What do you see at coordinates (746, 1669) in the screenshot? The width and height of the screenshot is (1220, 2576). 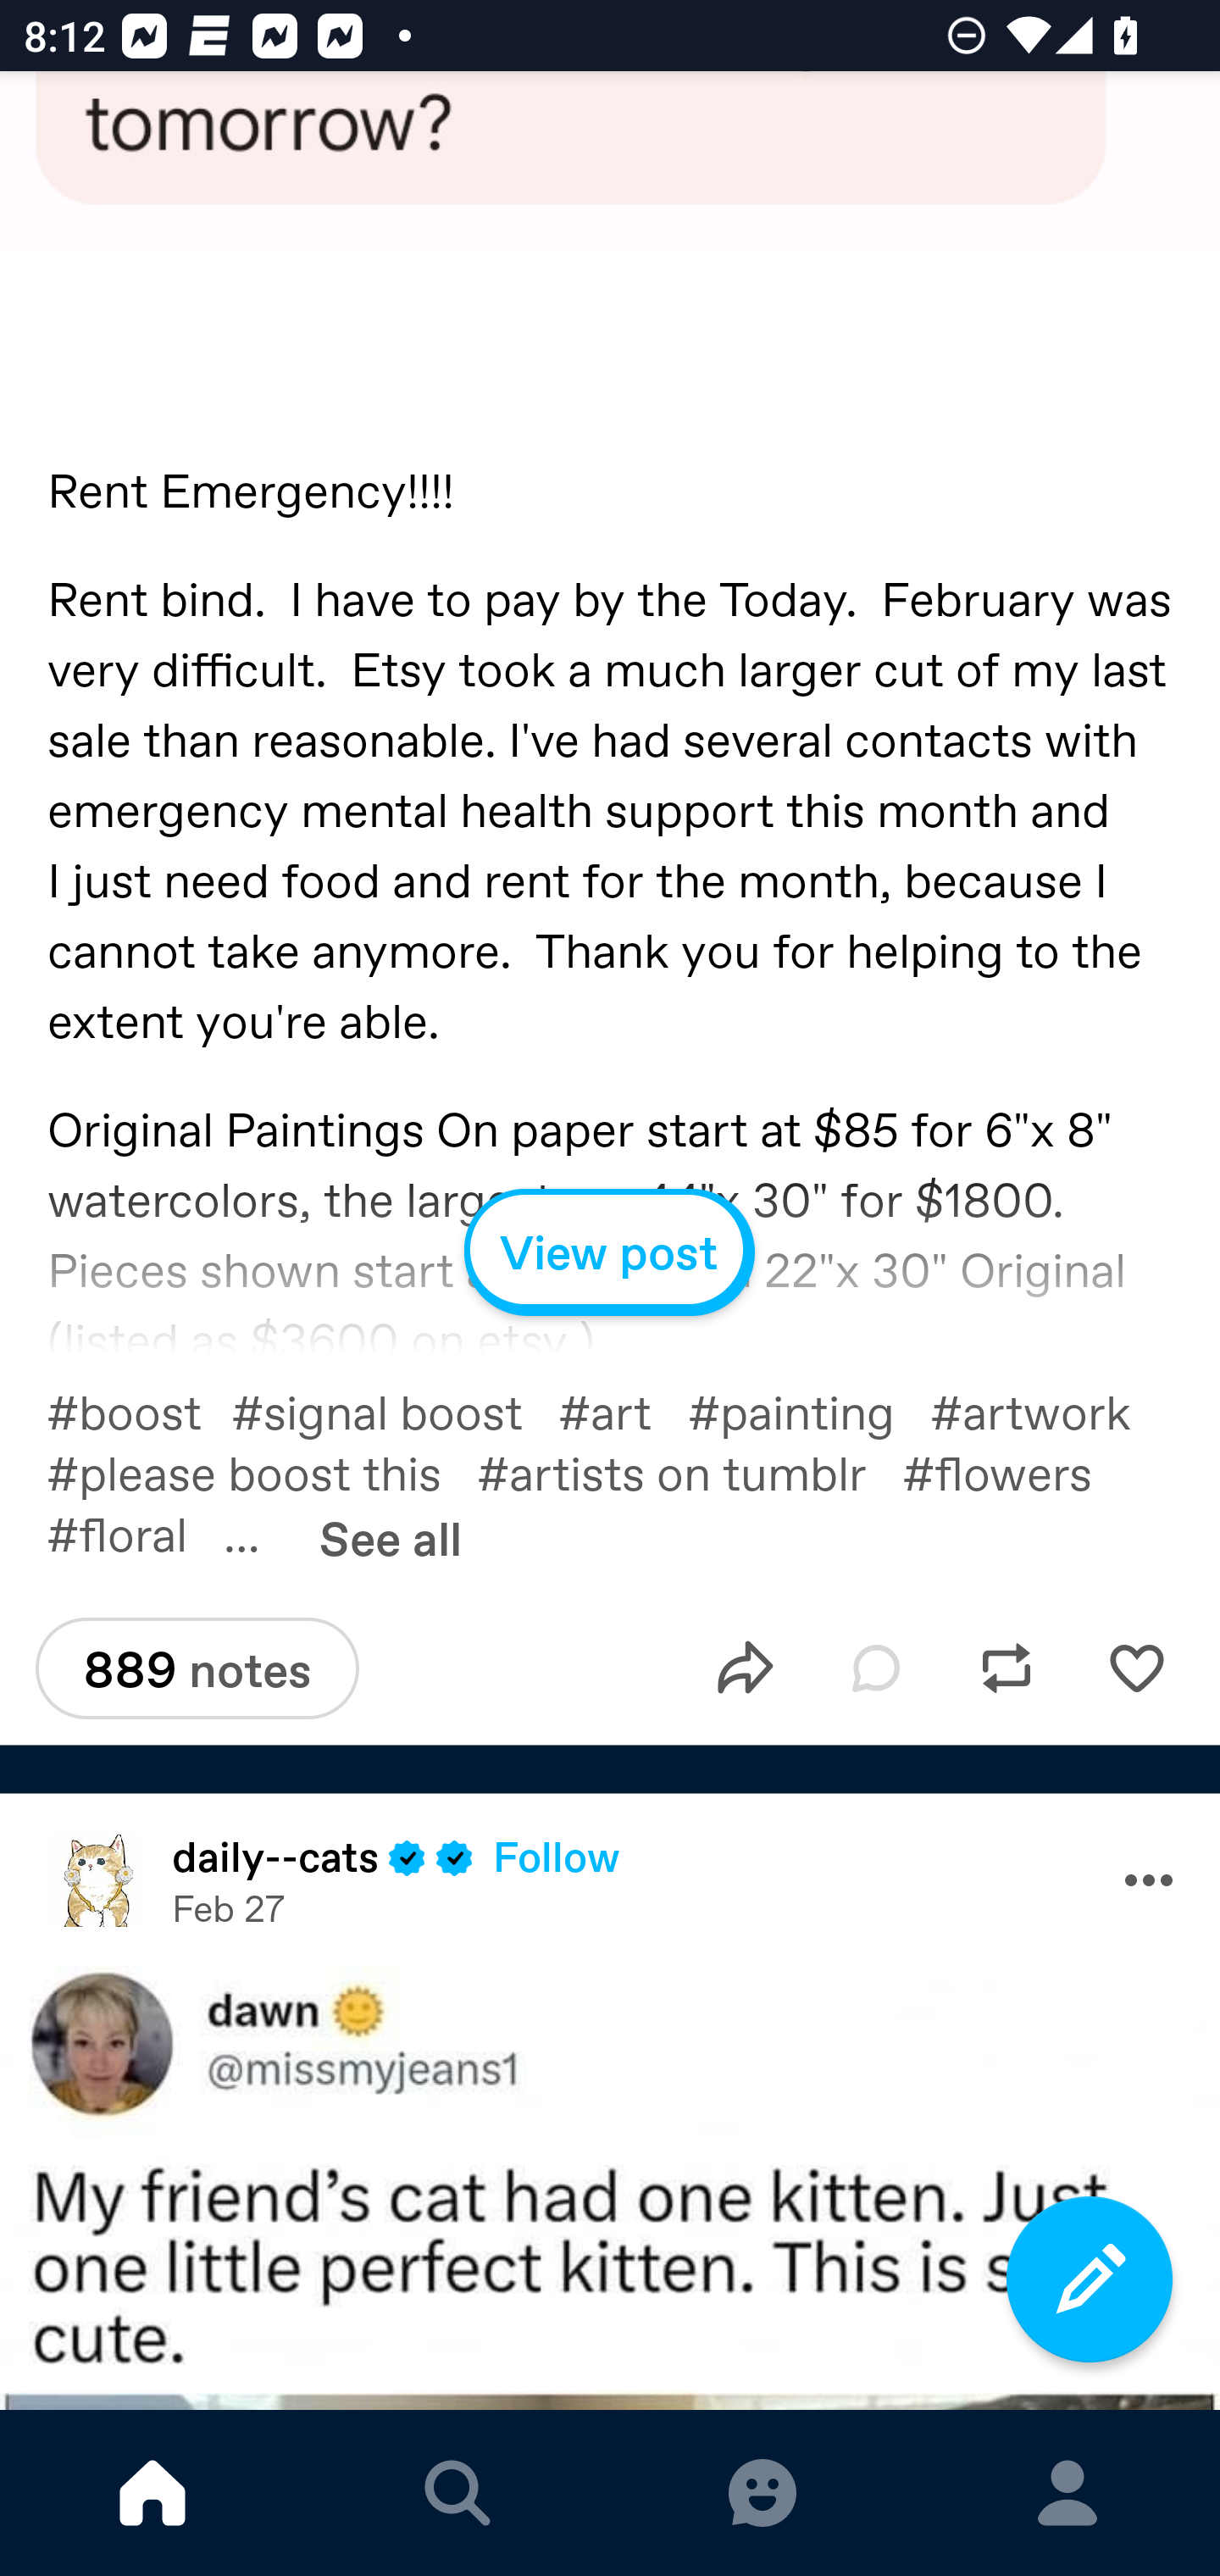 I see `Share post to message` at bounding box center [746, 1669].